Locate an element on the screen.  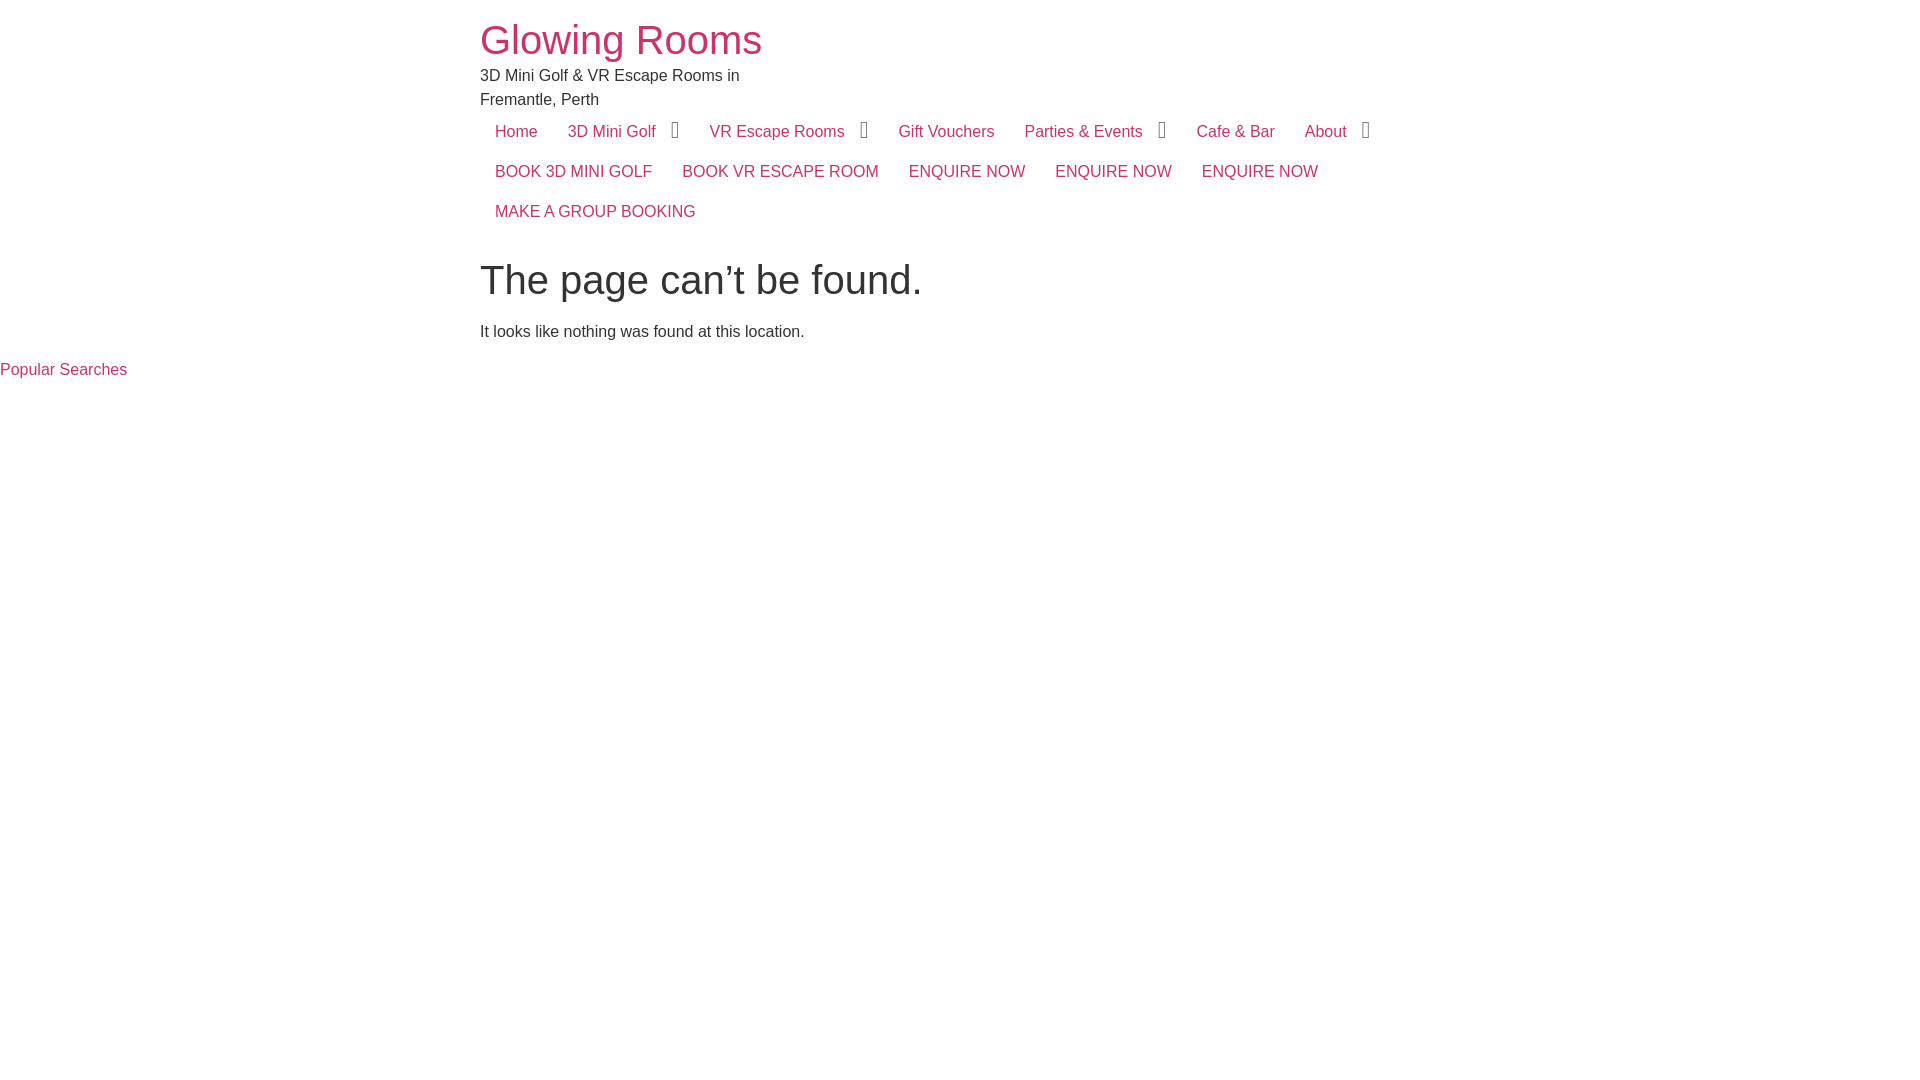
ENQUIRE NOW is located at coordinates (1260, 172).